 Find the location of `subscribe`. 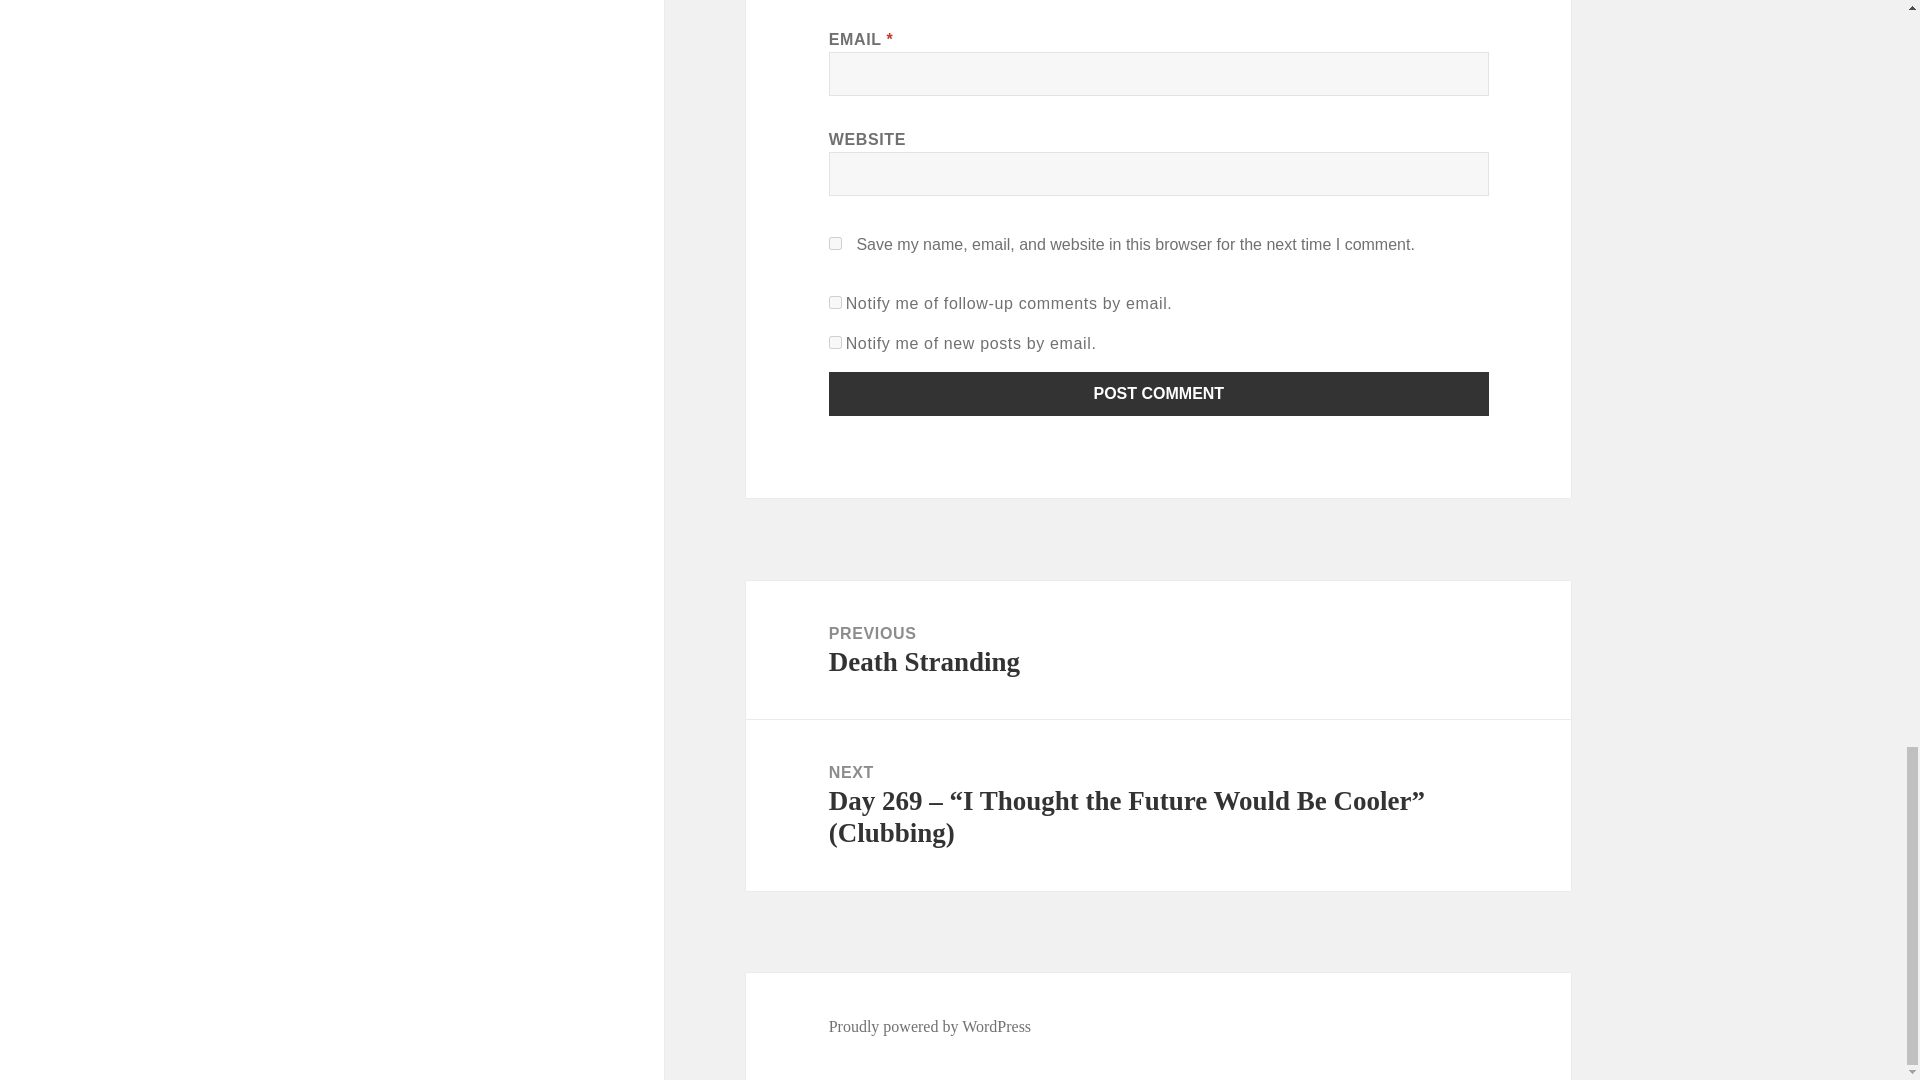

subscribe is located at coordinates (836, 302).